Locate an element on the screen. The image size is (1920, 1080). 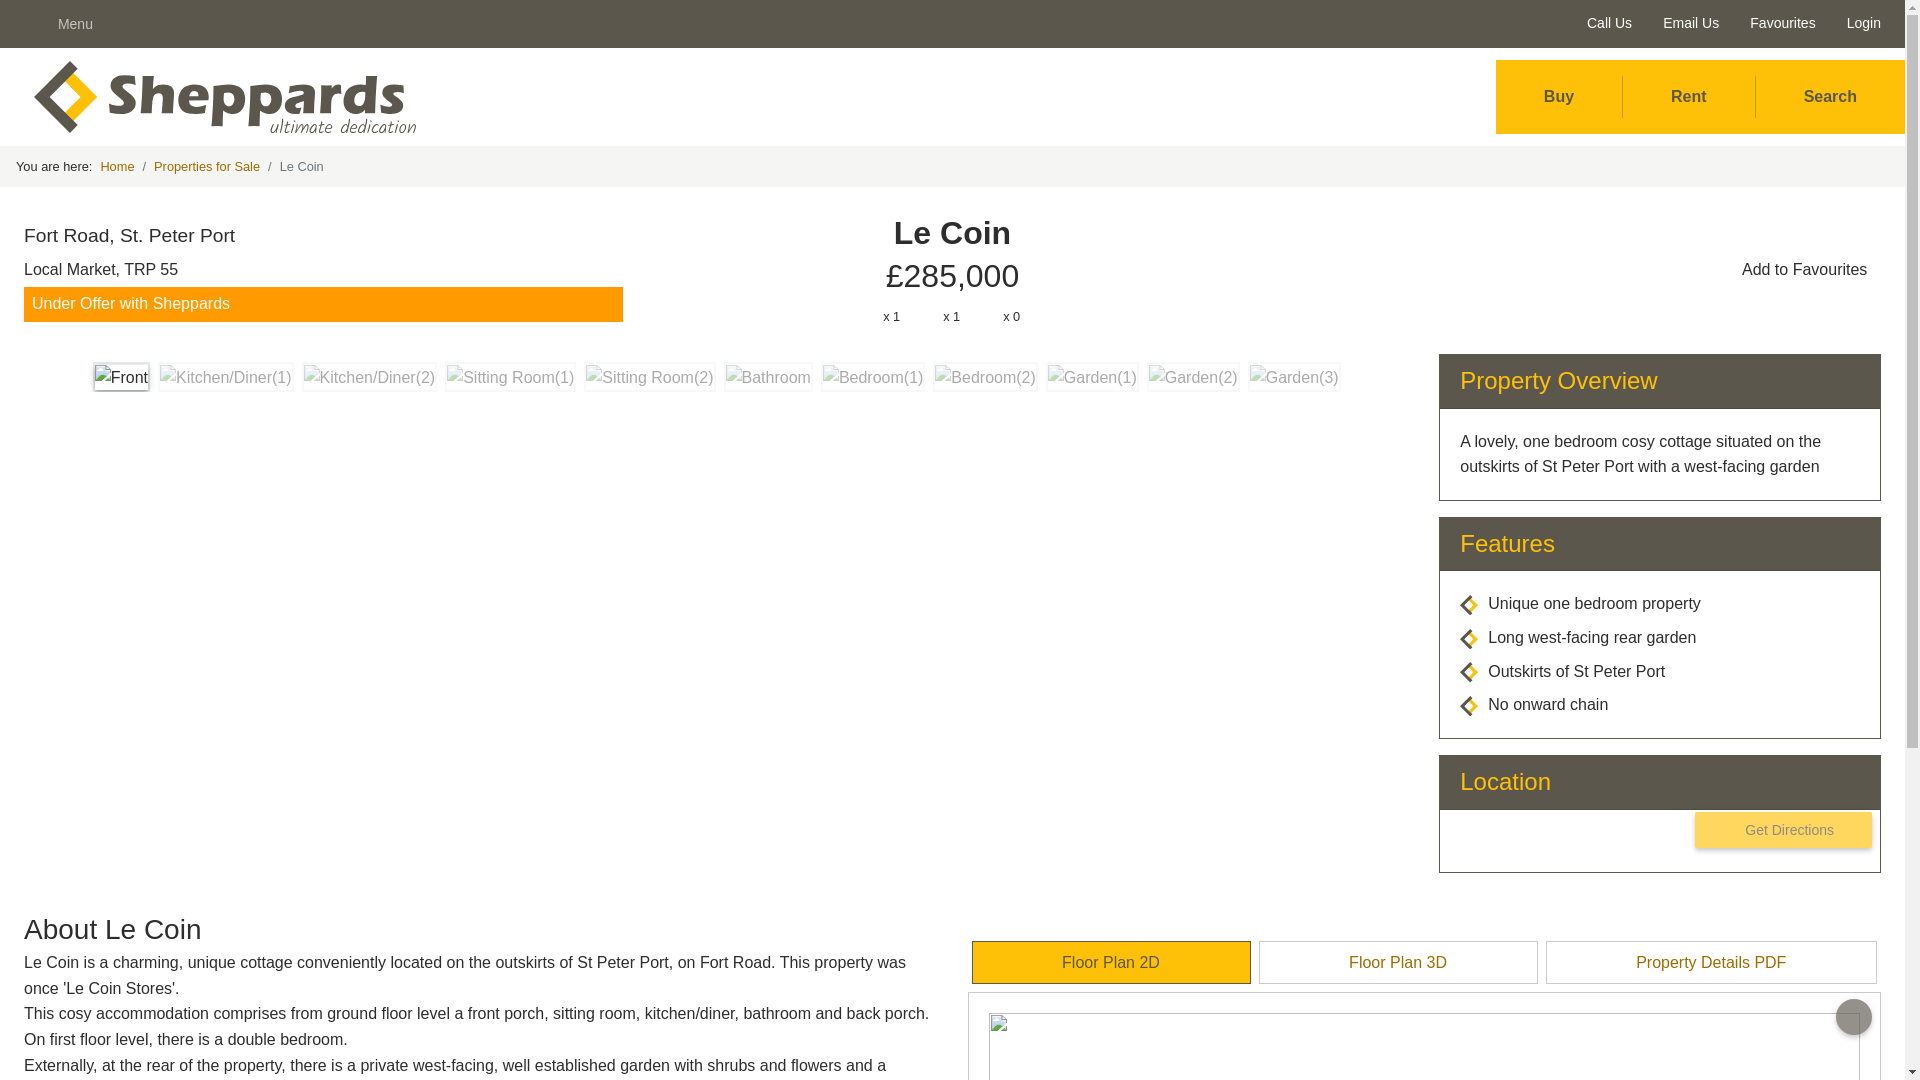
Properties for Sale is located at coordinates (198, 167).